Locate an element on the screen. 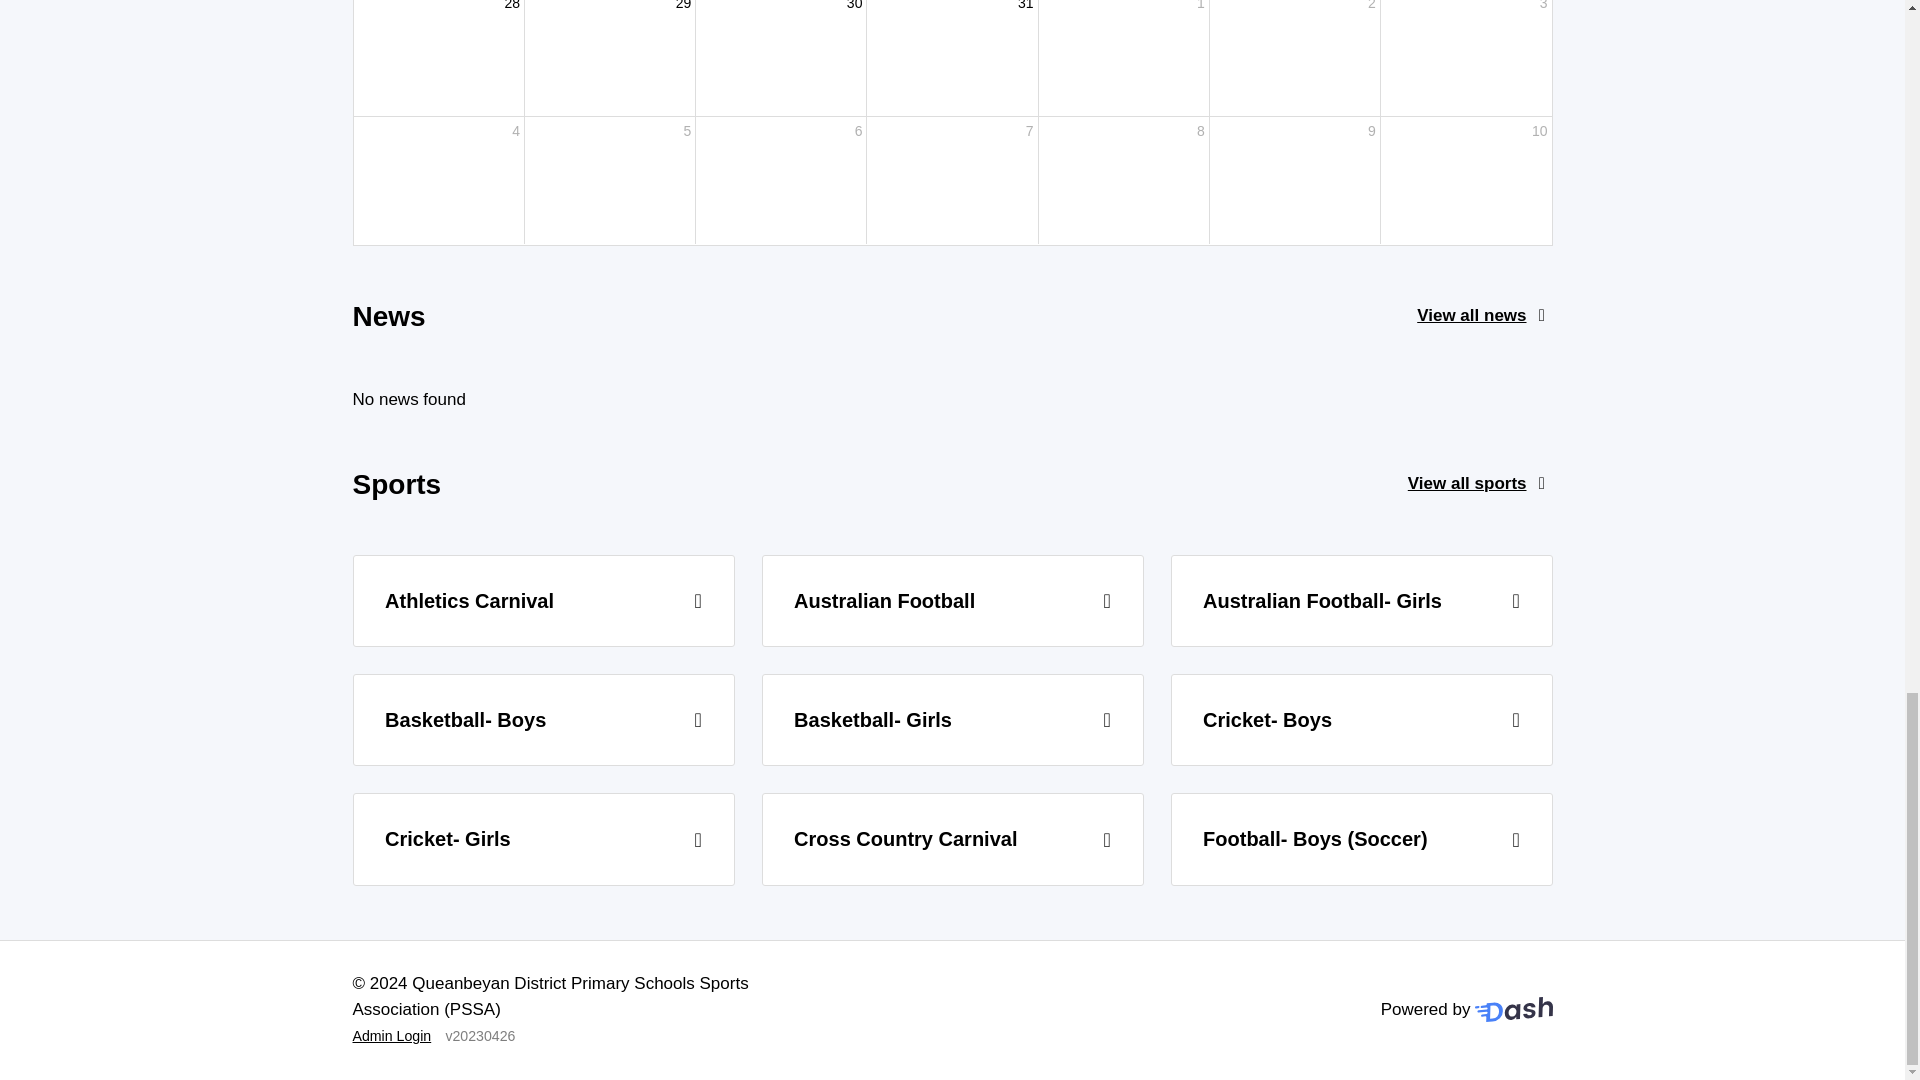 This screenshot has height=1080, width=1920. 6 is located at coordinates (780, 180).